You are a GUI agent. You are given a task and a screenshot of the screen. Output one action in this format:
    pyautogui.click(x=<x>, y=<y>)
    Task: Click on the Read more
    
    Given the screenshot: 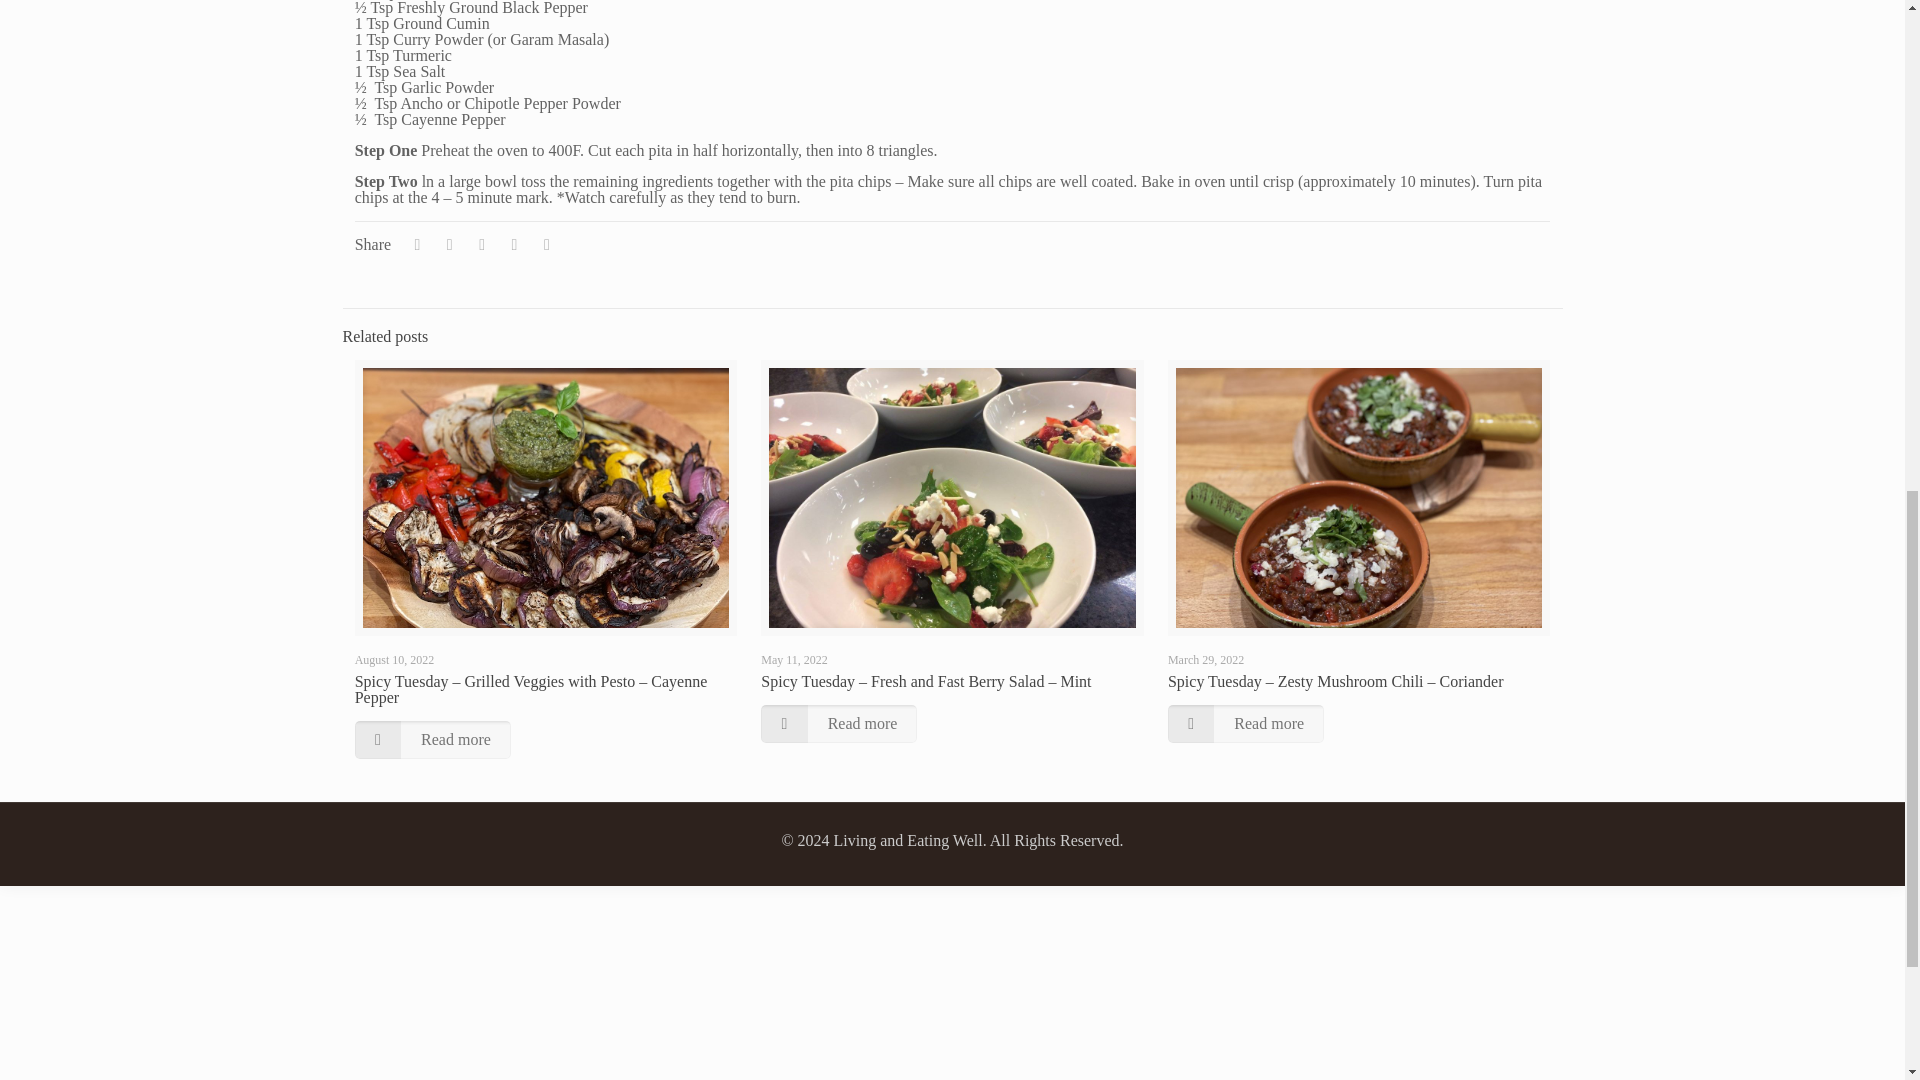 What is the action you would take?
    pyautogui.click(x=838, y=724)
    